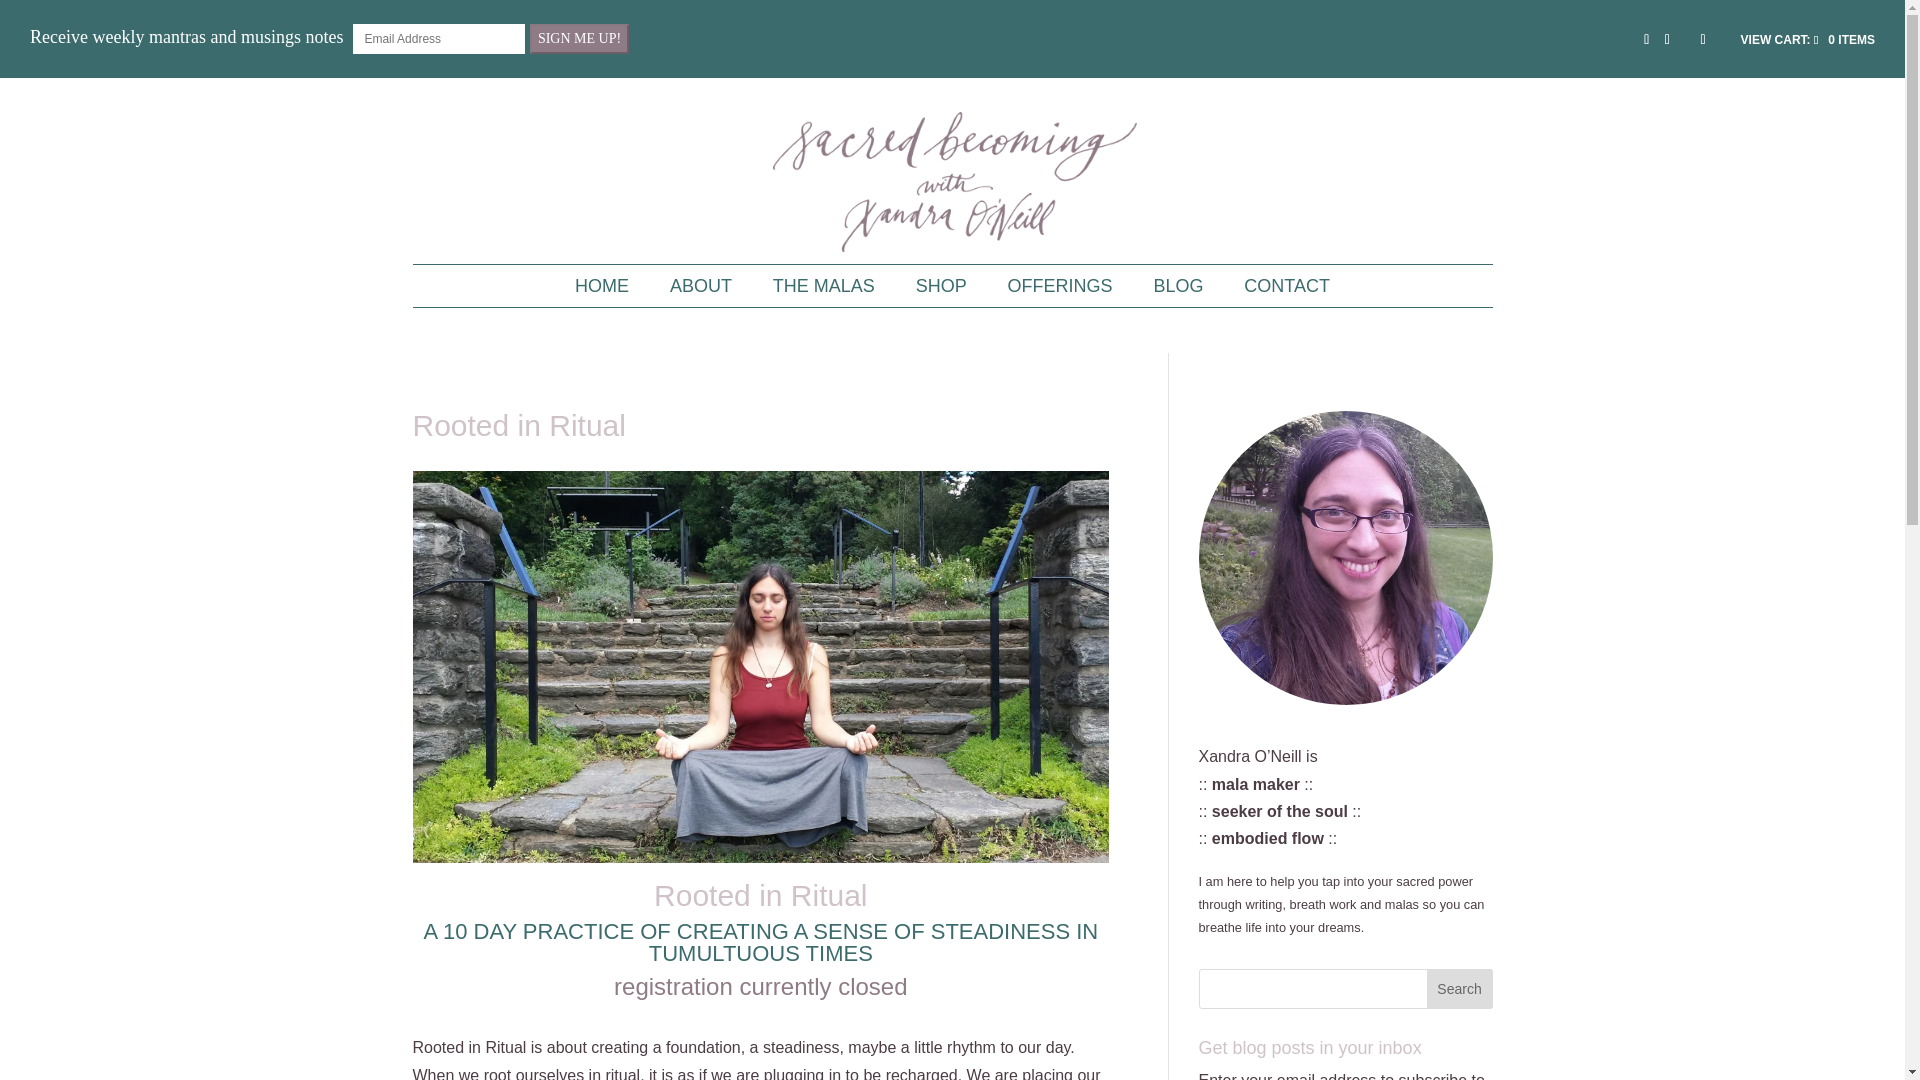  Describe the element at coordinates (602, 284) in the screenshot. I see `HOME` at that location.